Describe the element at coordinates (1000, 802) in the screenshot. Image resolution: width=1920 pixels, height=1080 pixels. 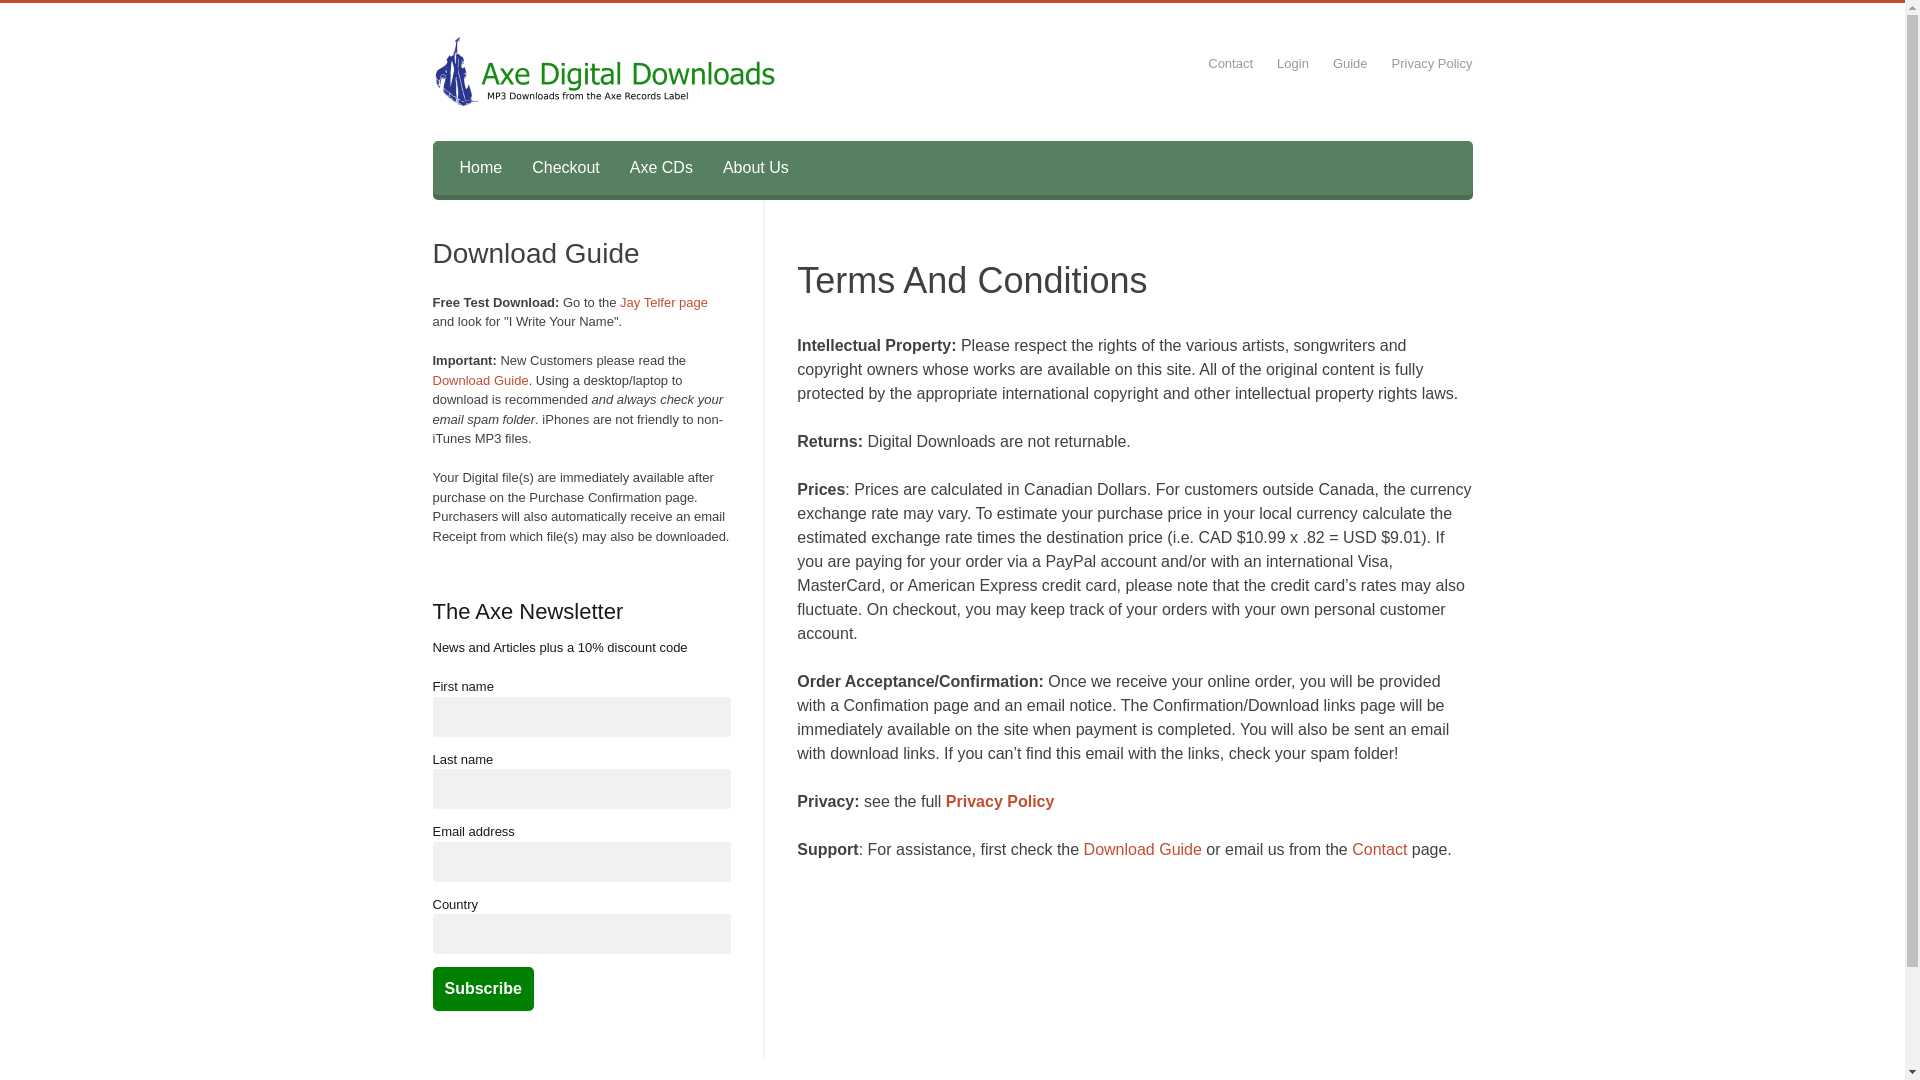
I see `Privacy Policy` at that location.